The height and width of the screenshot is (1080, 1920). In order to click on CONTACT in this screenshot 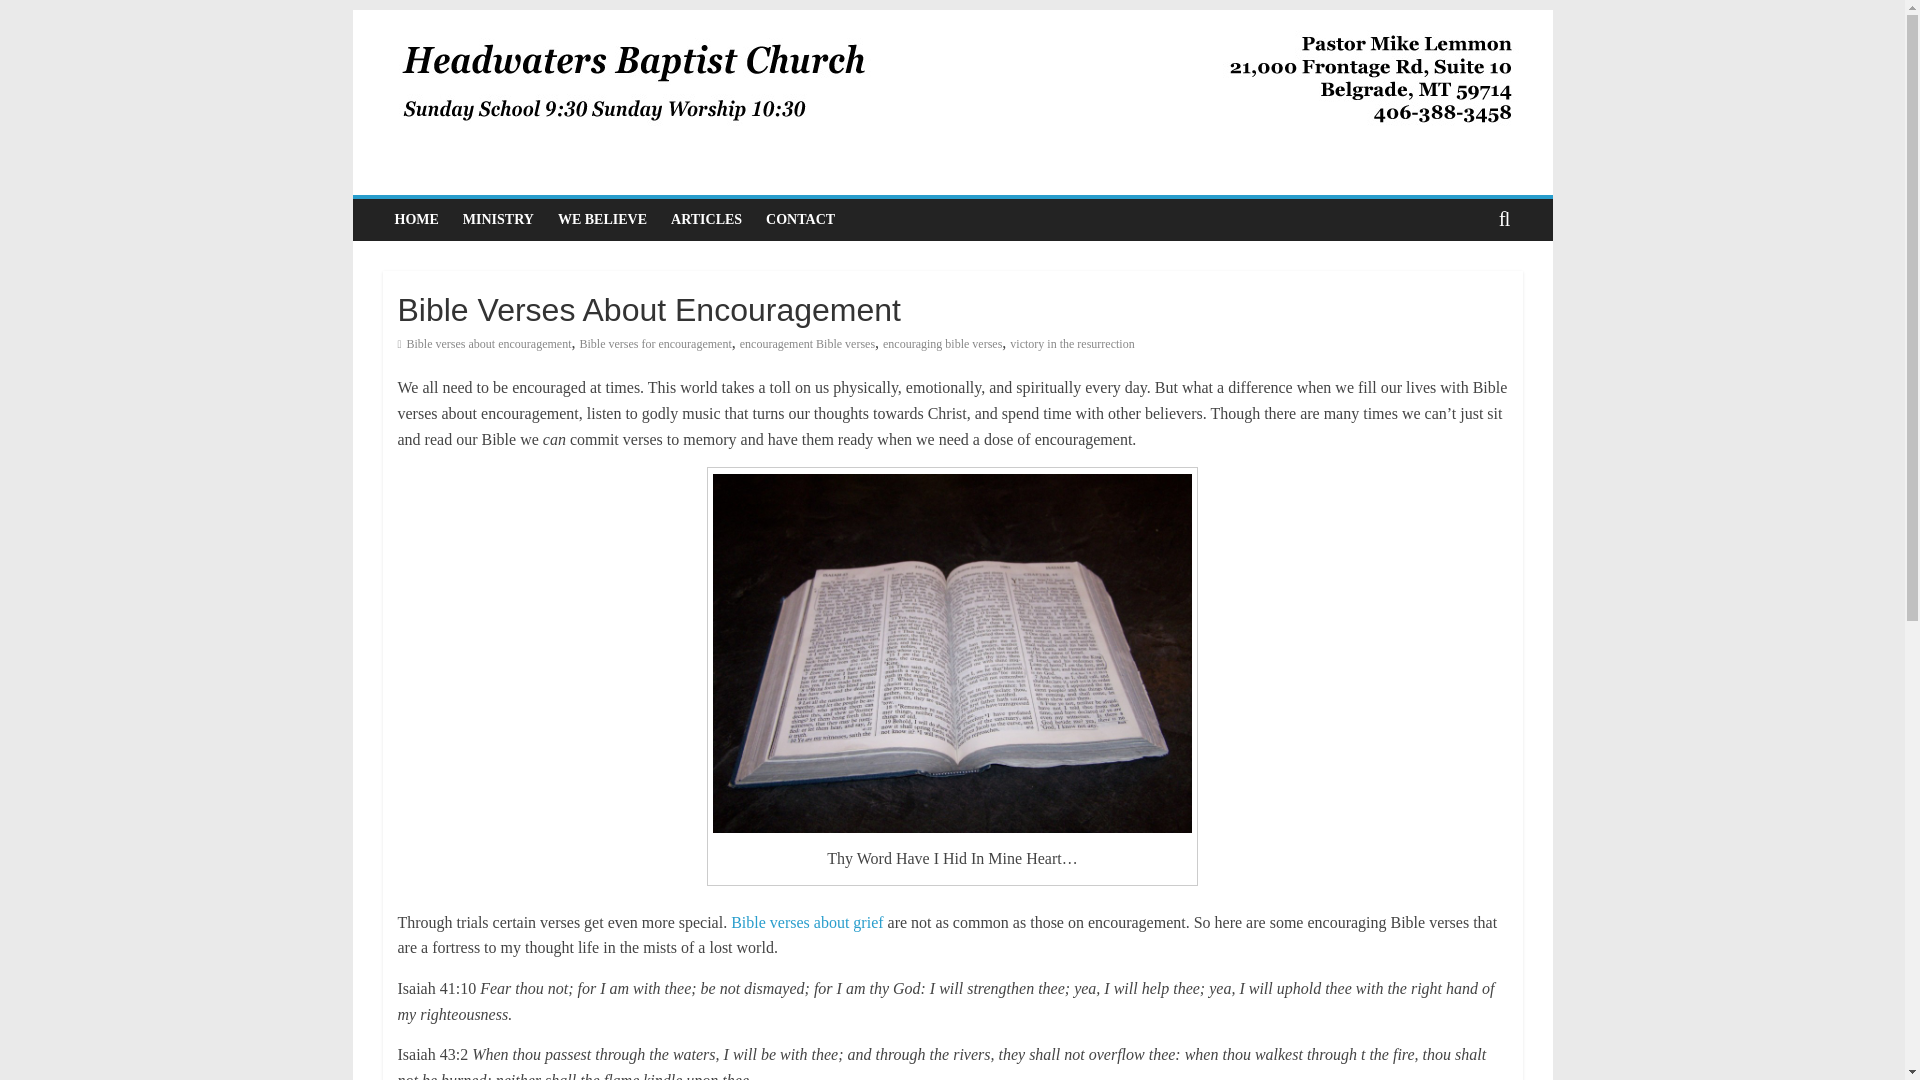, I will do `click(800, 219)`.